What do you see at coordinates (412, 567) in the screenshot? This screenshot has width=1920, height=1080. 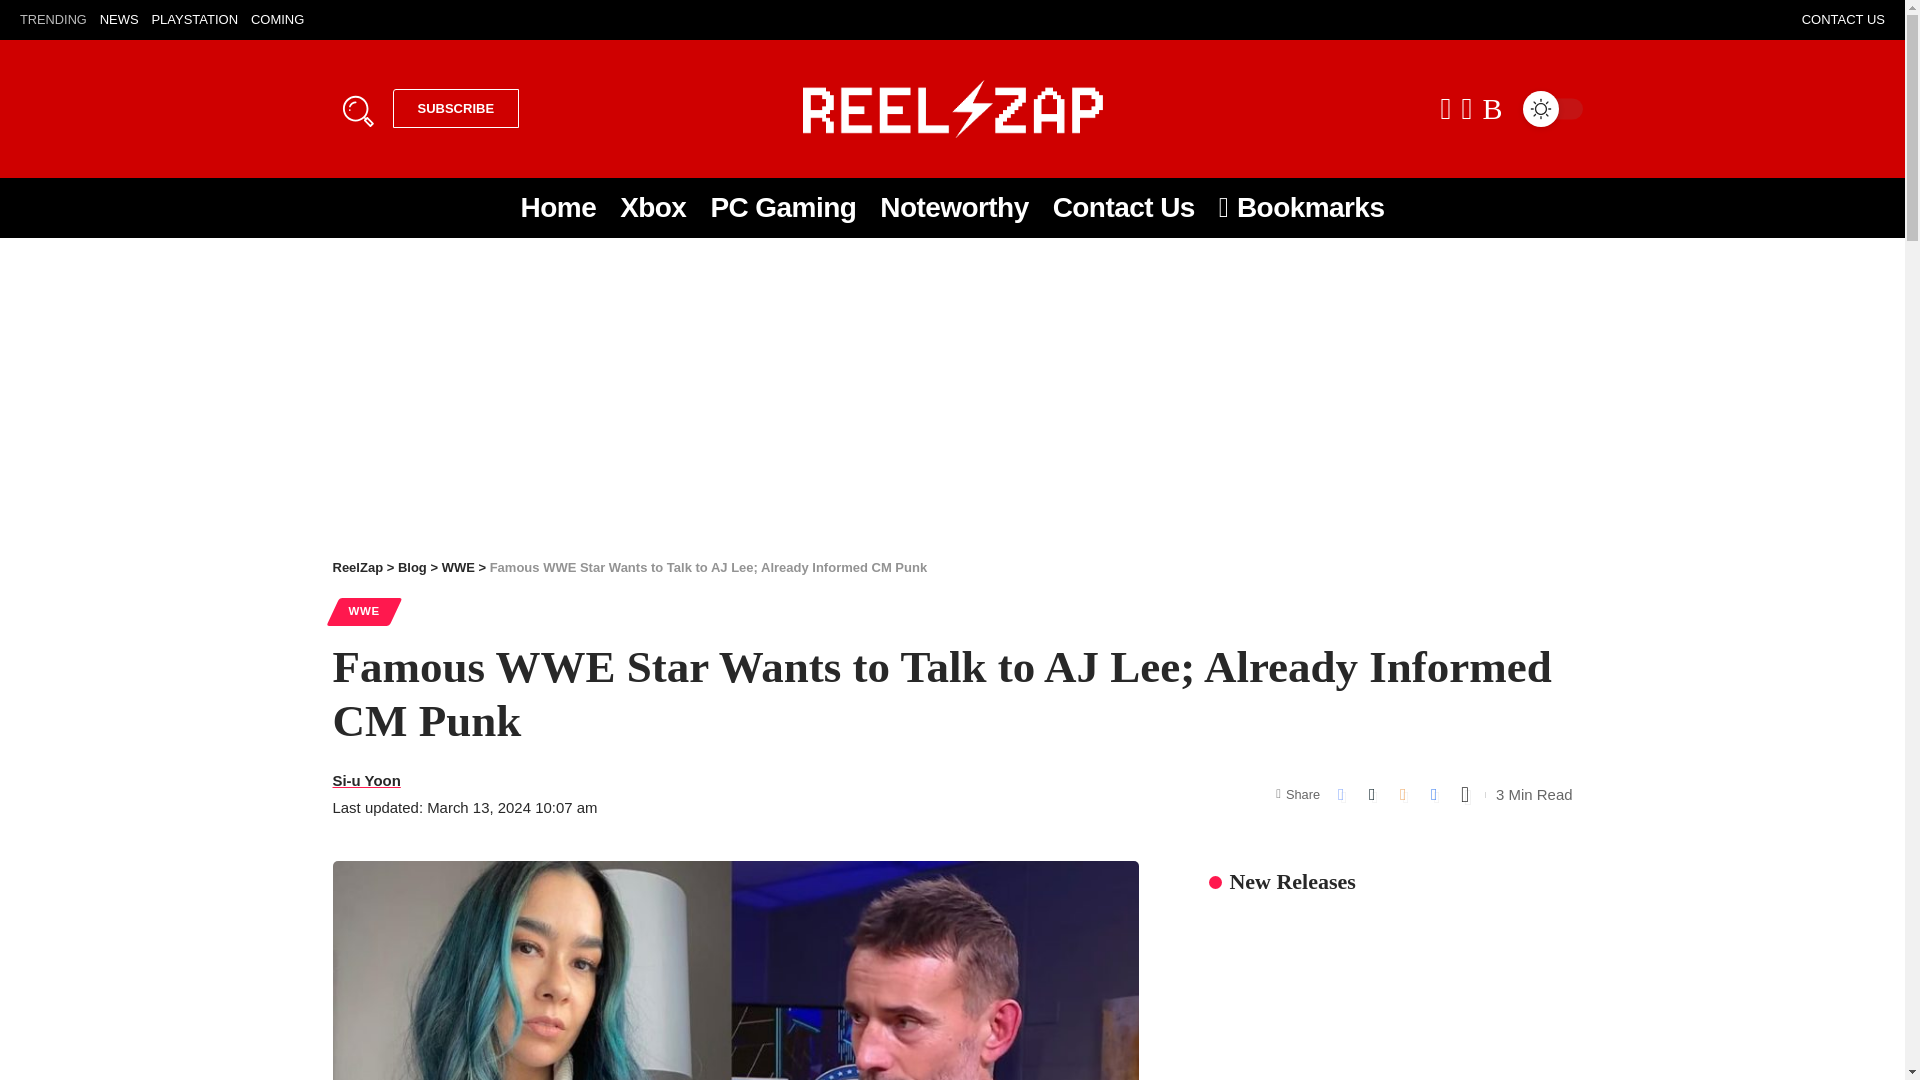 I see `SUBSCRIBE` at bounding box center [412, 567].